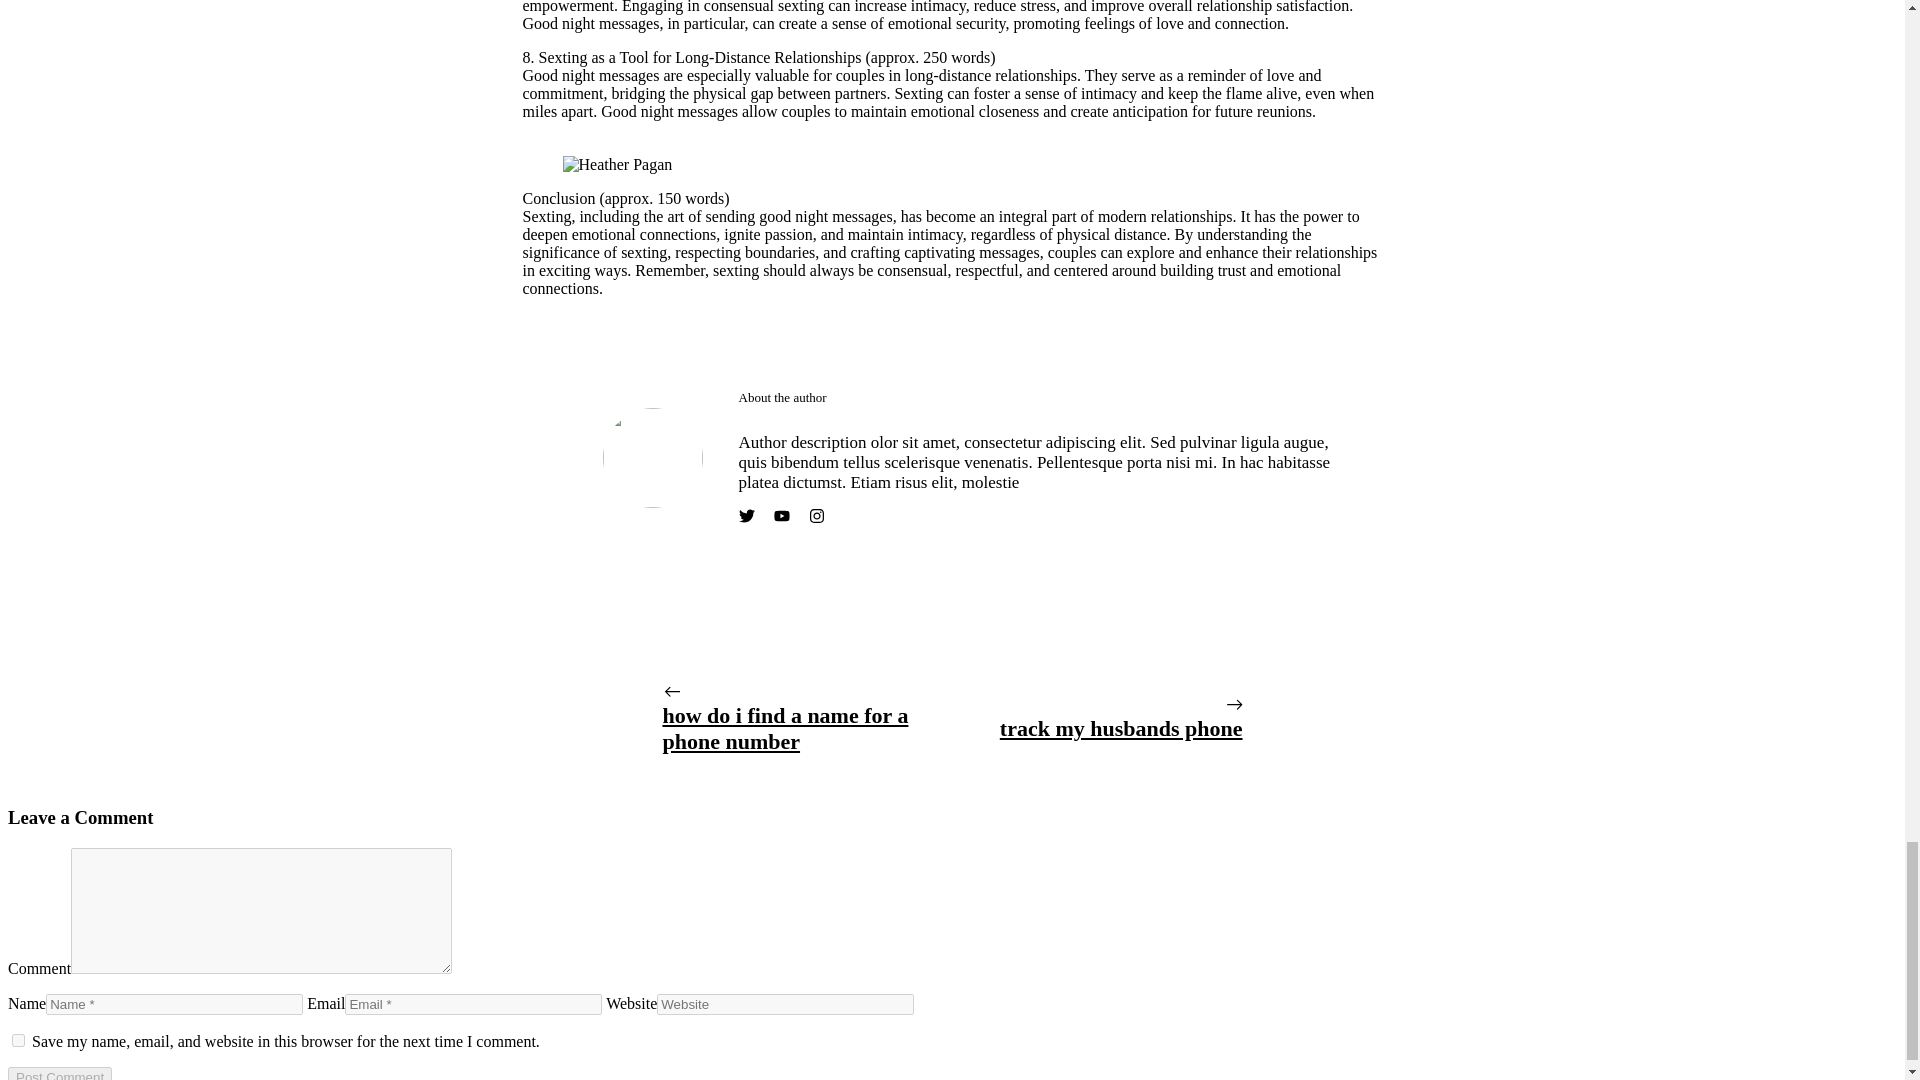 This screenshot has width=1920, height=1080. Describe the element at coordinates (18, 1040) in the screenshot. I see `yes` at that location.